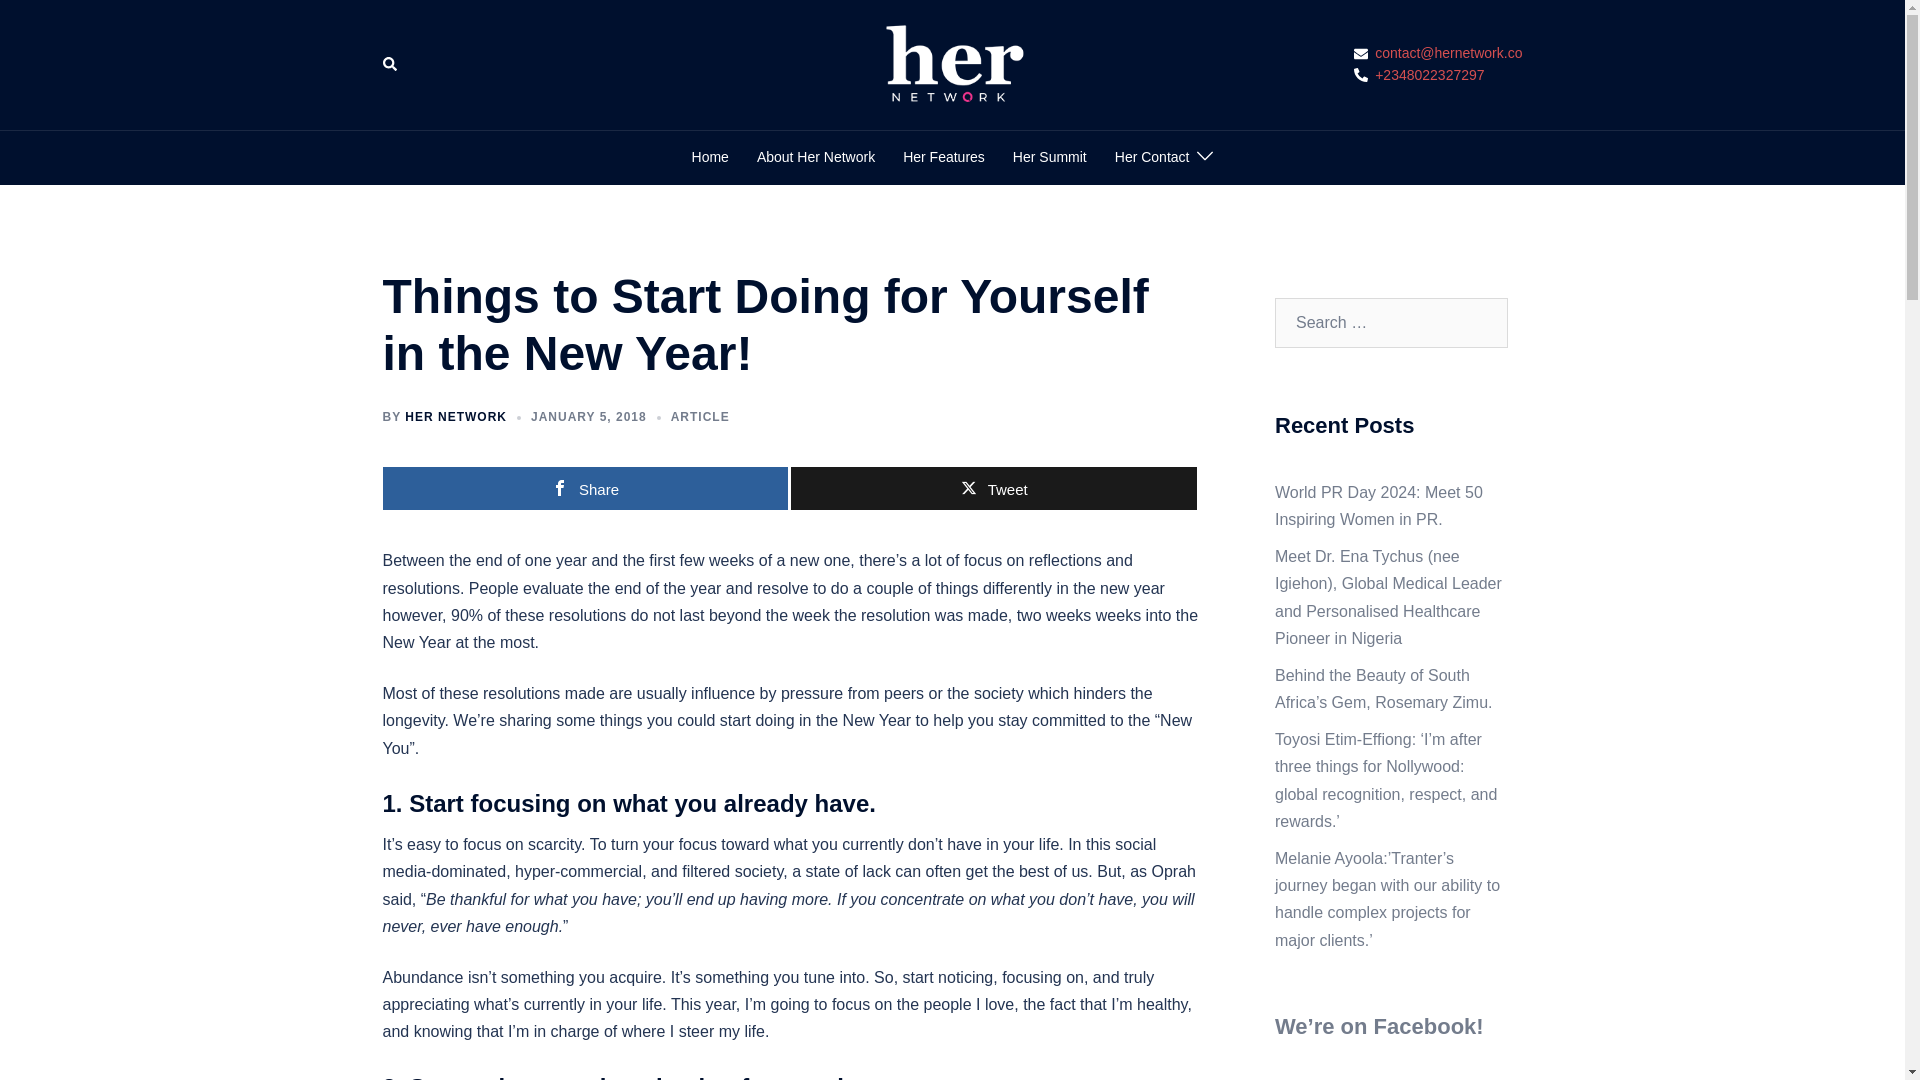 This screenshot has height=1080, width=1920. Describe the element at coordinates (589, 417) in the screenshot. I see `JANUARY 5, 2018` at that location.